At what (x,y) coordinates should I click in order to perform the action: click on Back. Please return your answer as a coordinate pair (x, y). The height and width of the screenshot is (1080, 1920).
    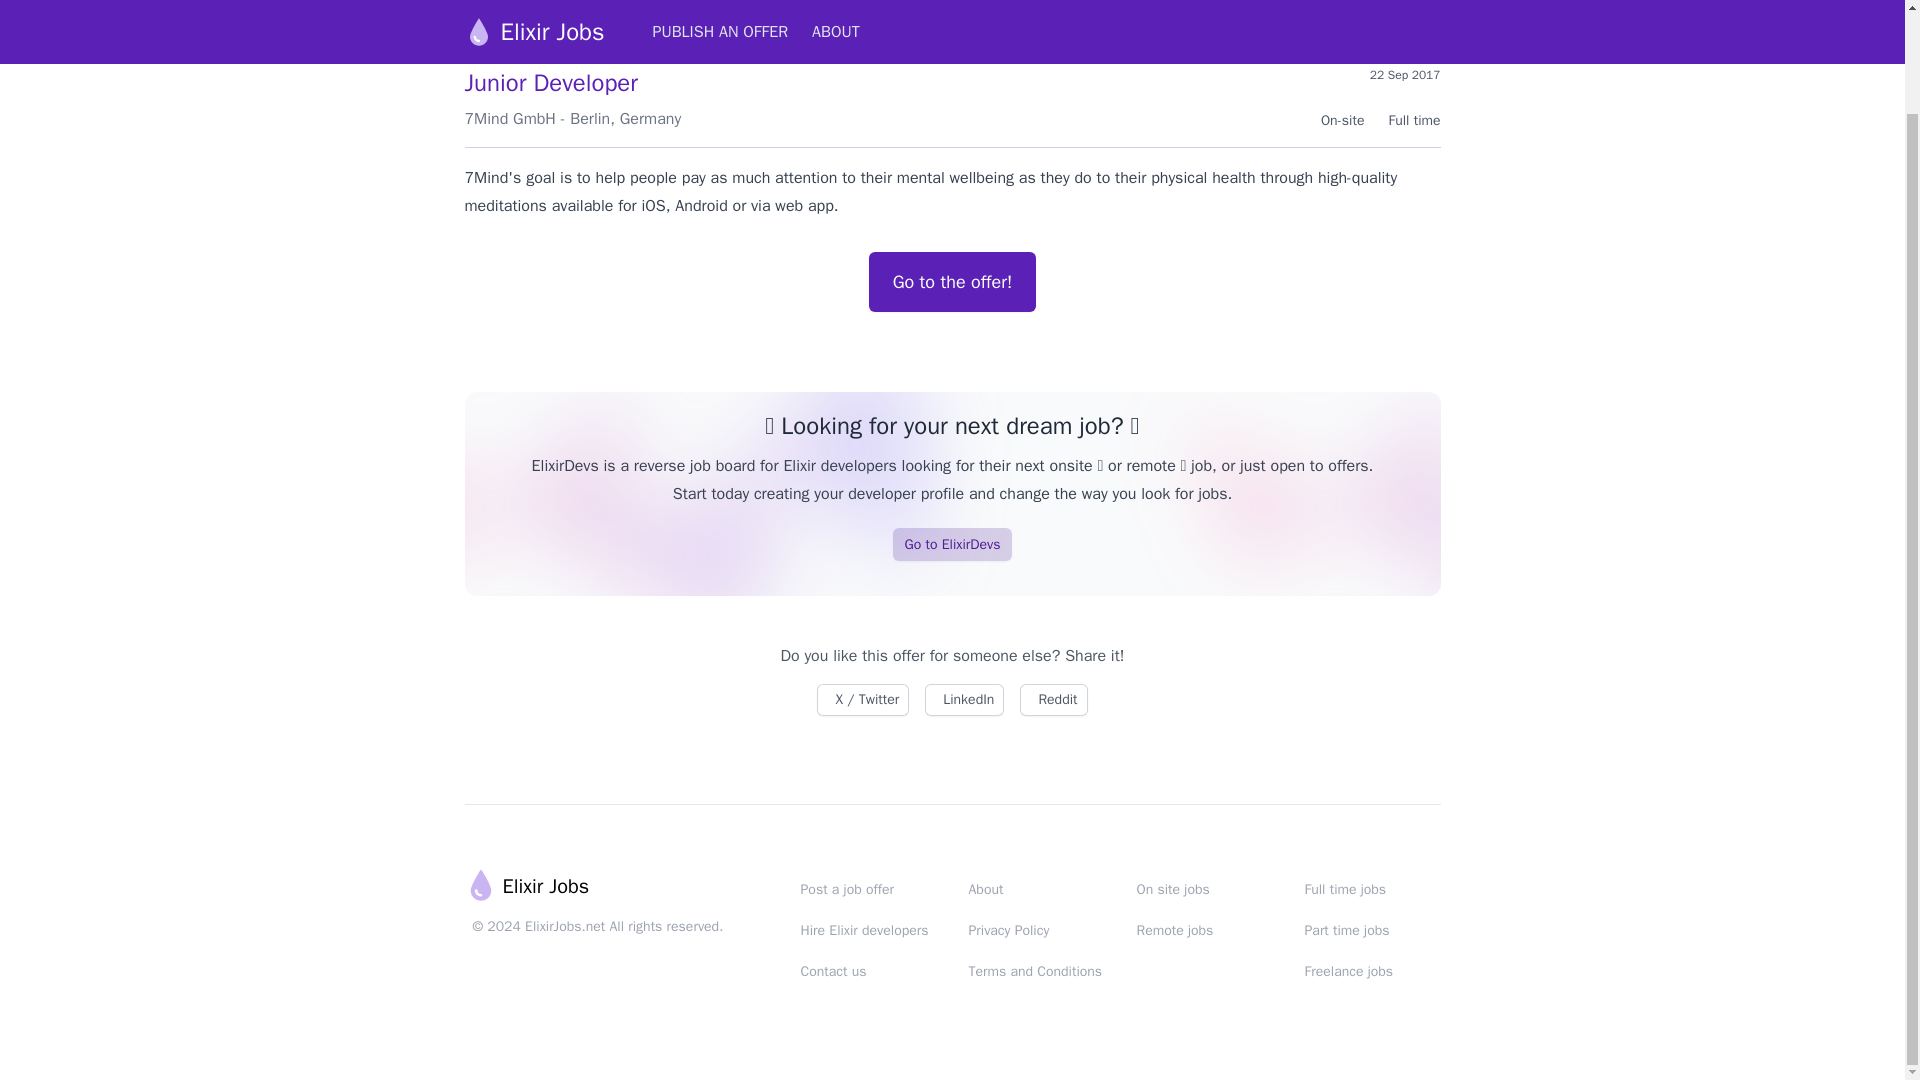
    Looking at the image, I should click on (480, 24).